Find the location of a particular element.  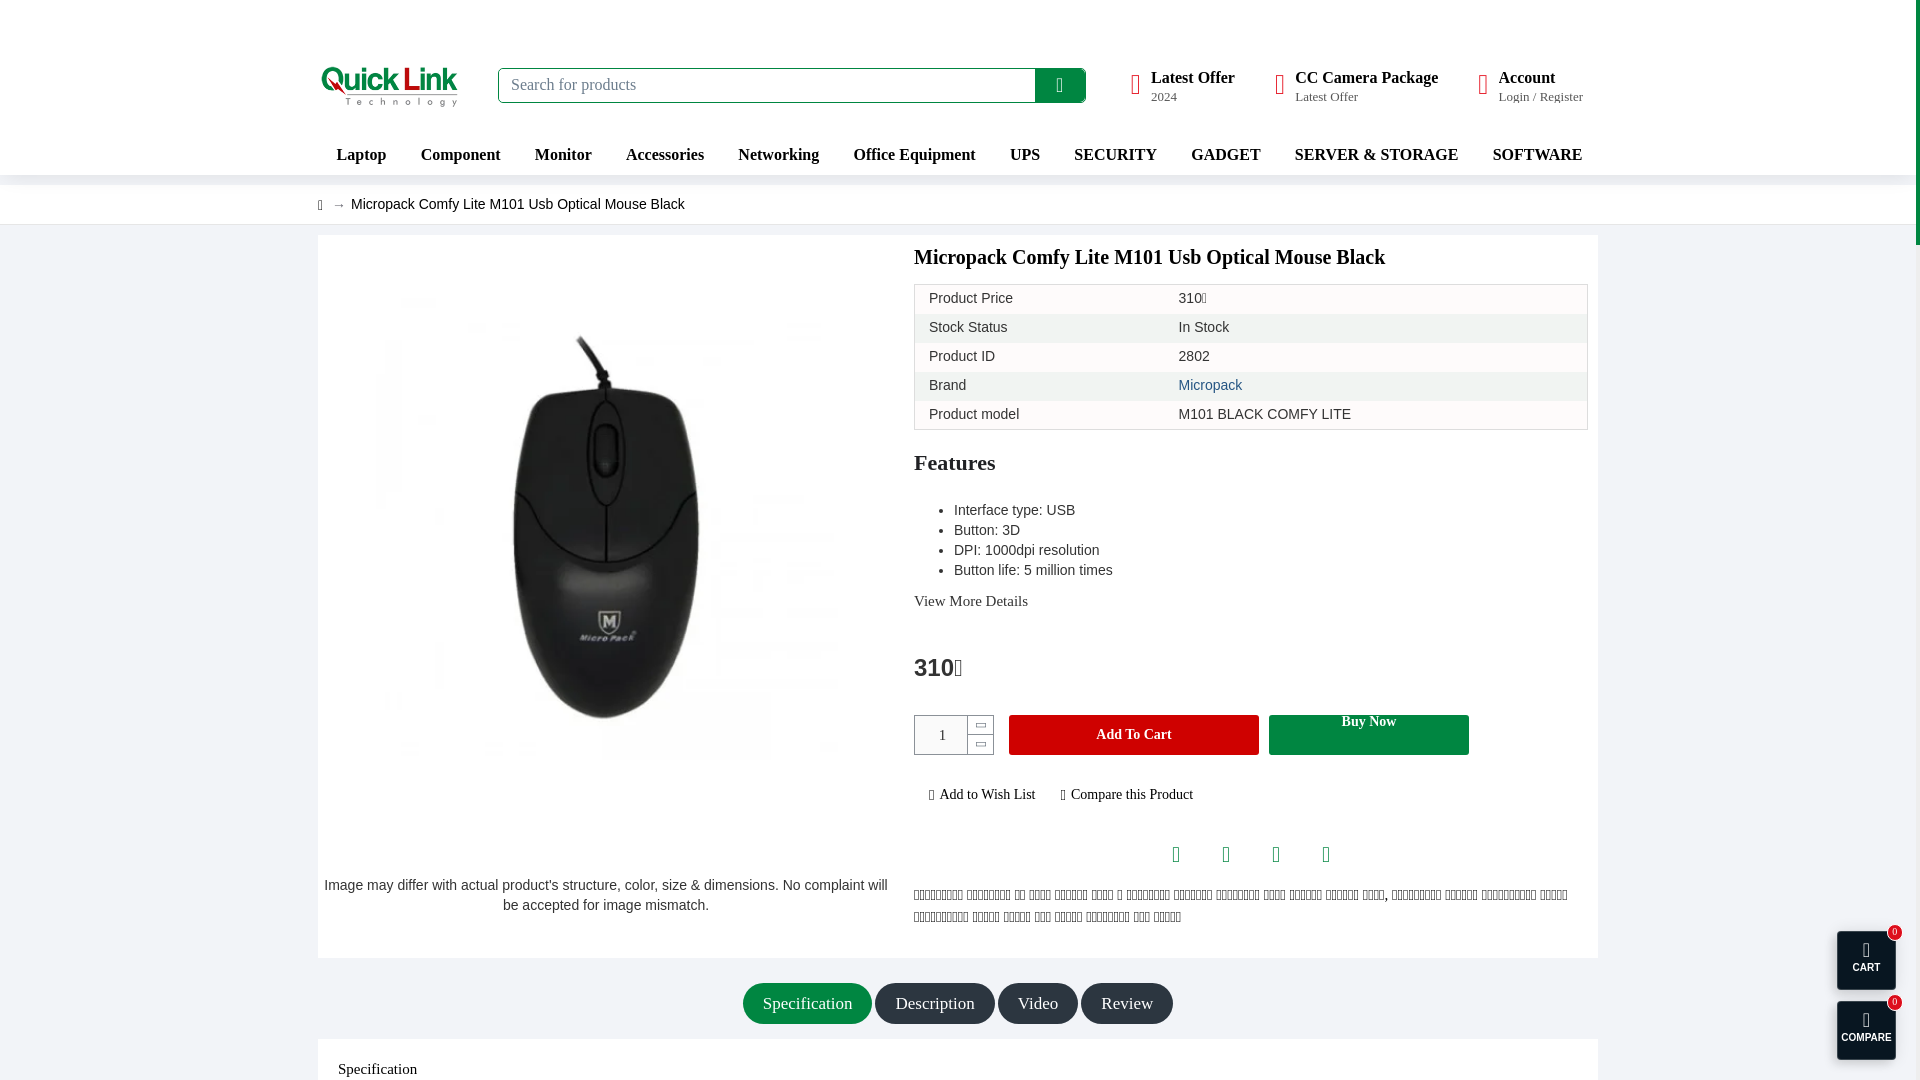

Component is located at coordinates (360, 154).